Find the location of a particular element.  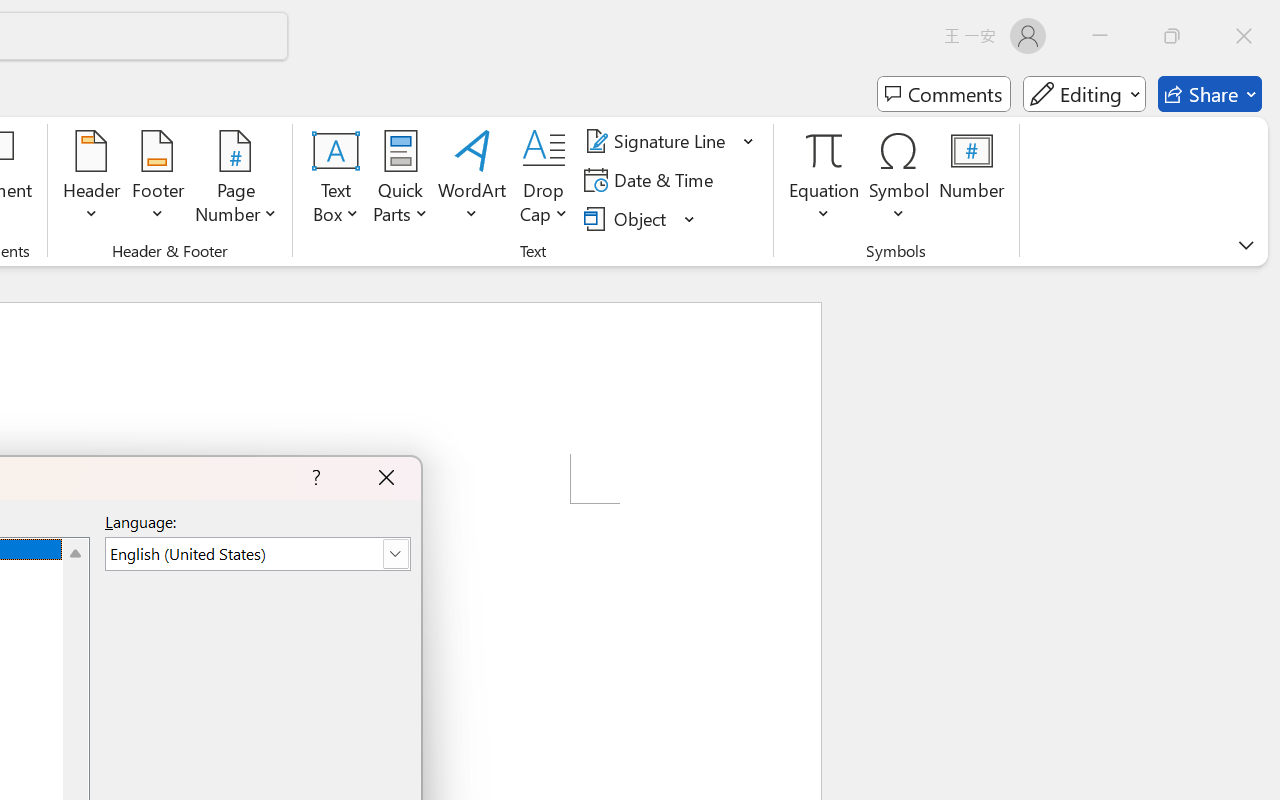

Close is located at coordinates (1244, 36).